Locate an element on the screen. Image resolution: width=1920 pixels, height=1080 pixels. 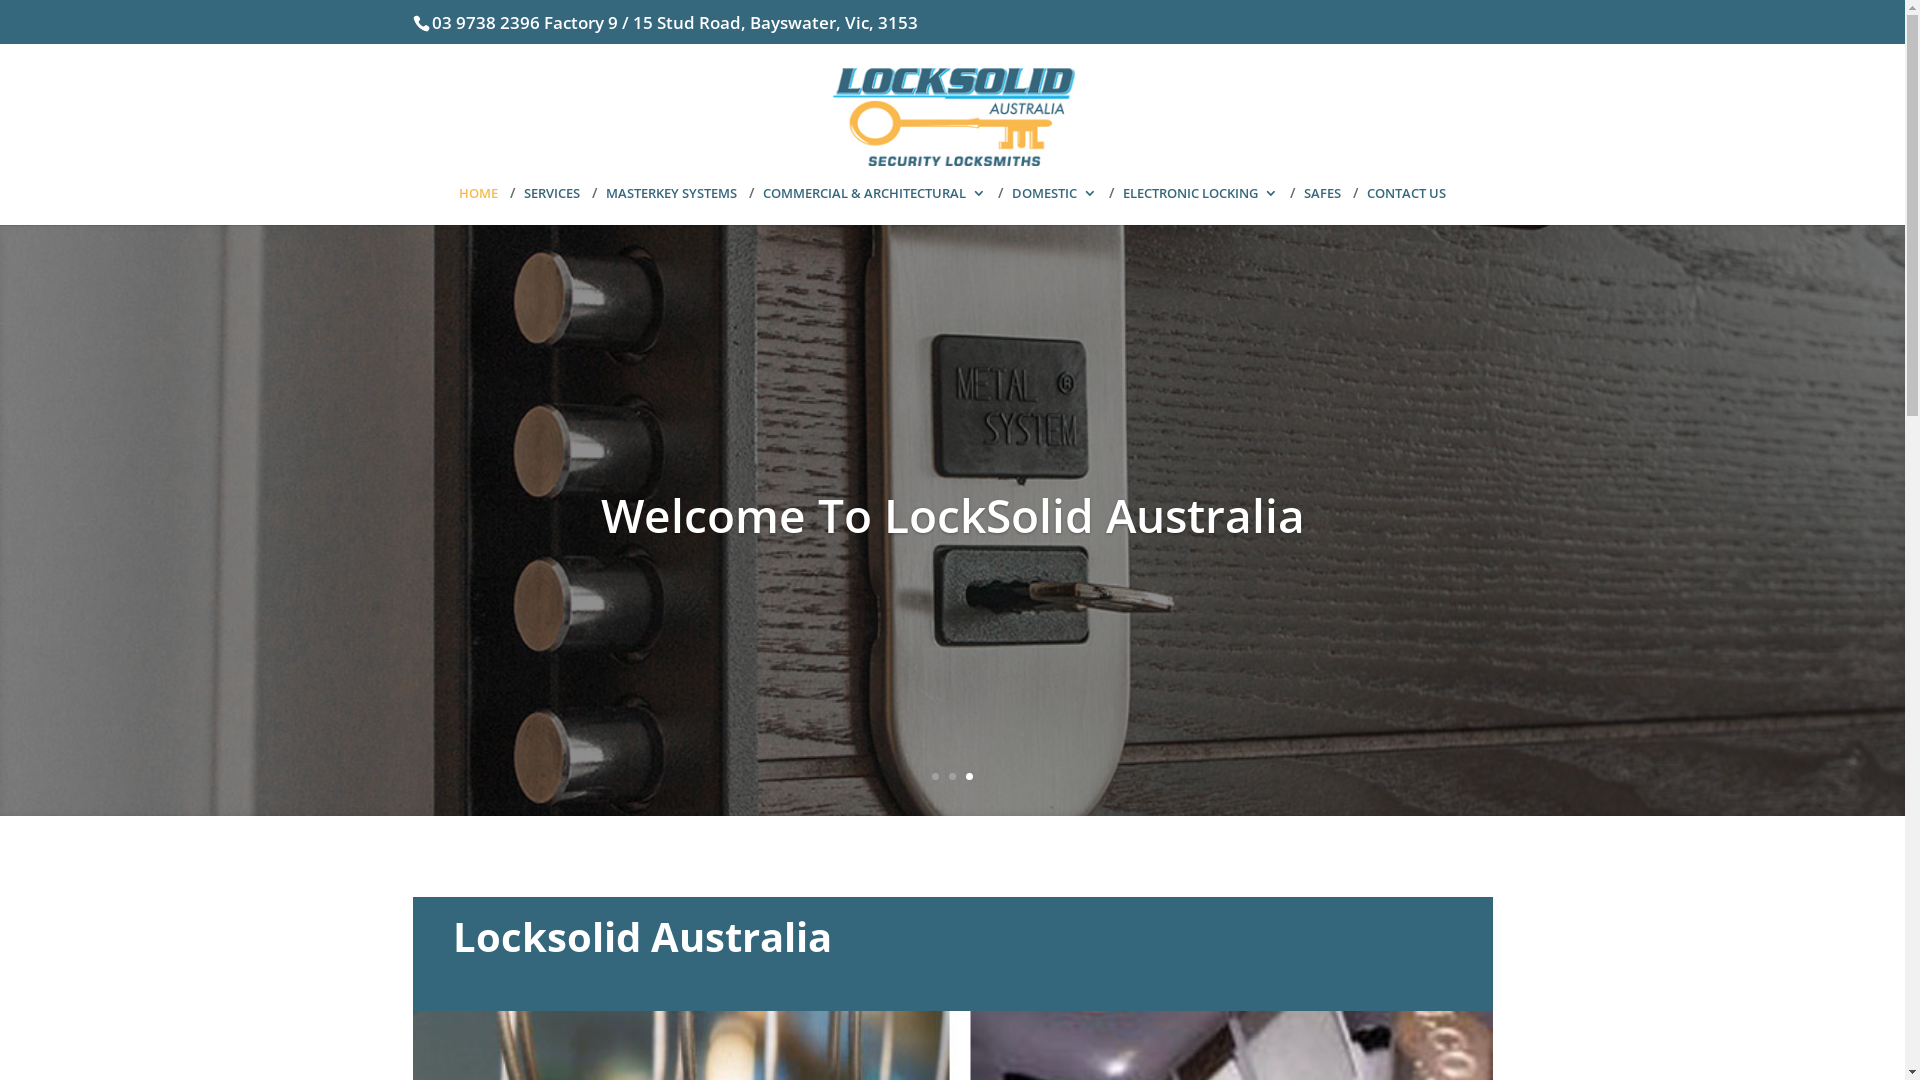
3 is located at coordinates (969, 776).